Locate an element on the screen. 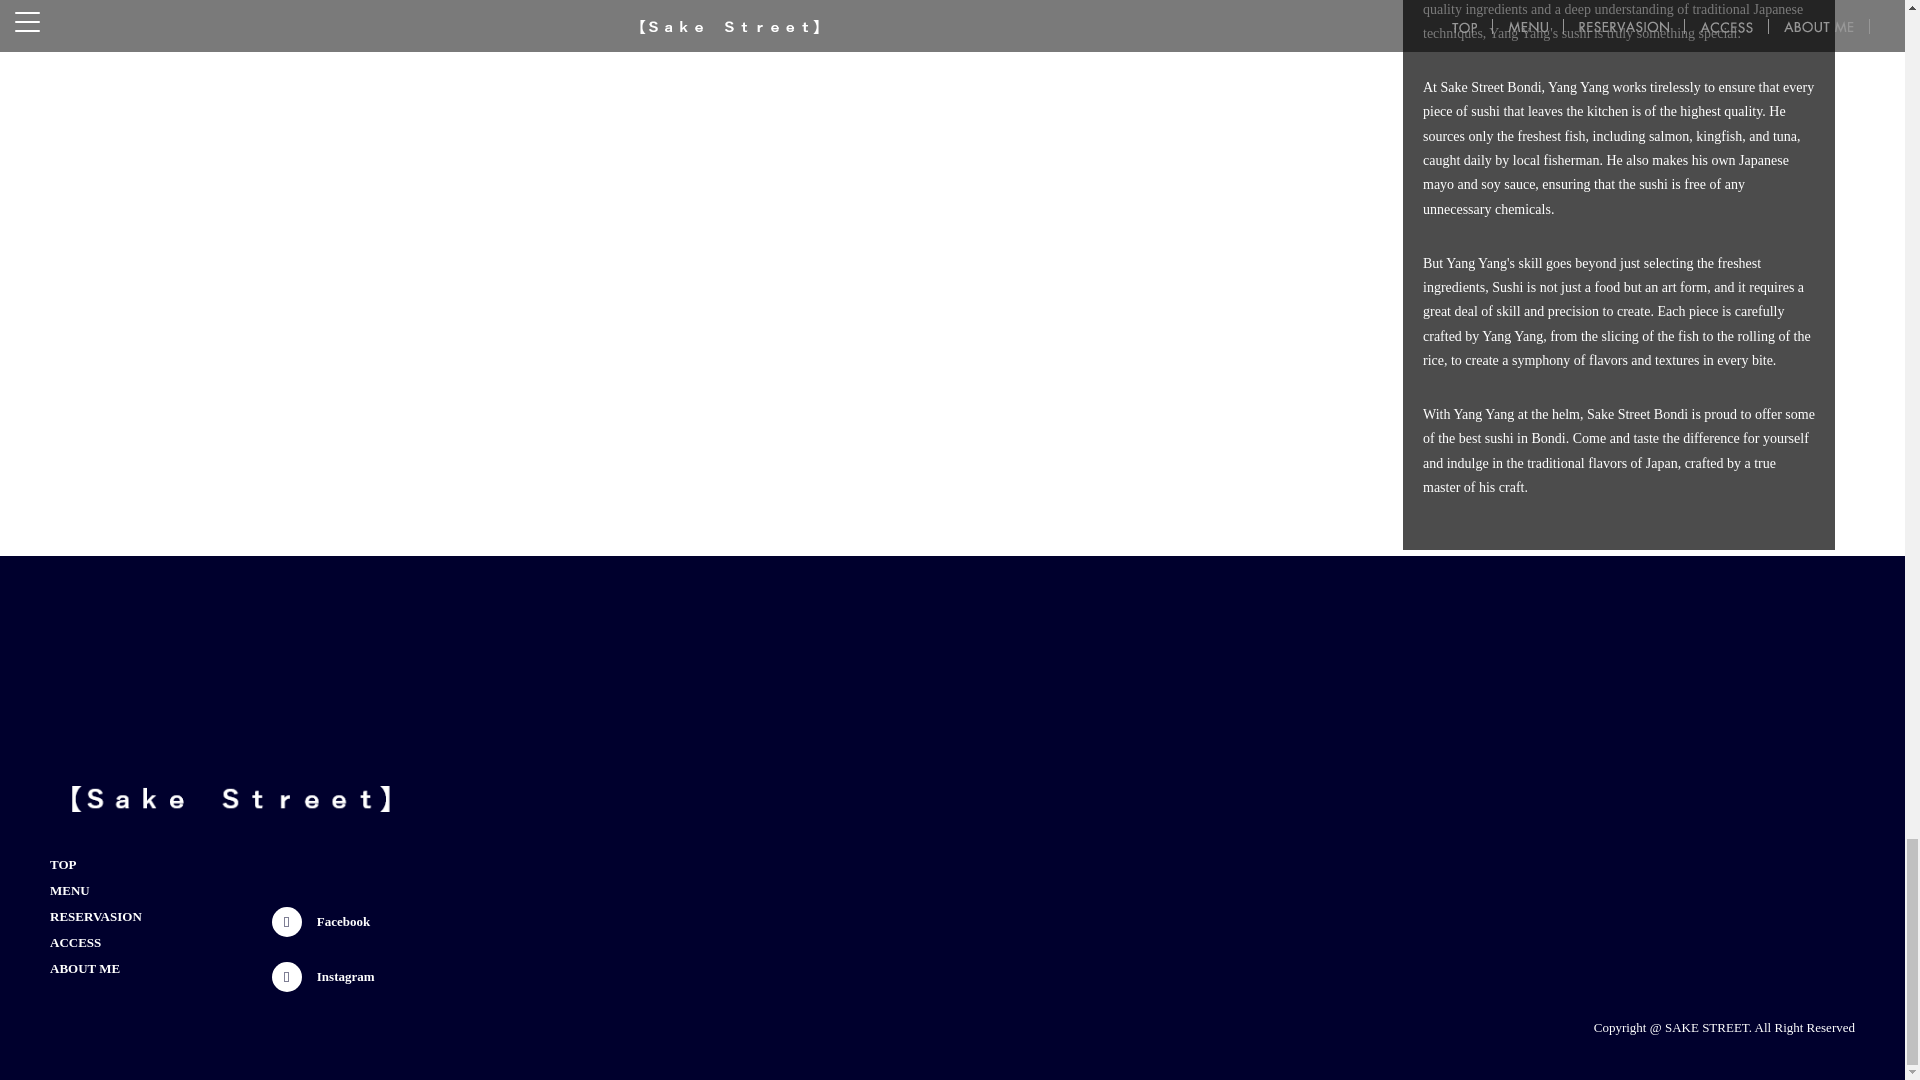 The width and height of the screenshot is (1920, 1080). Facebook is located at coordinates (323, 922).